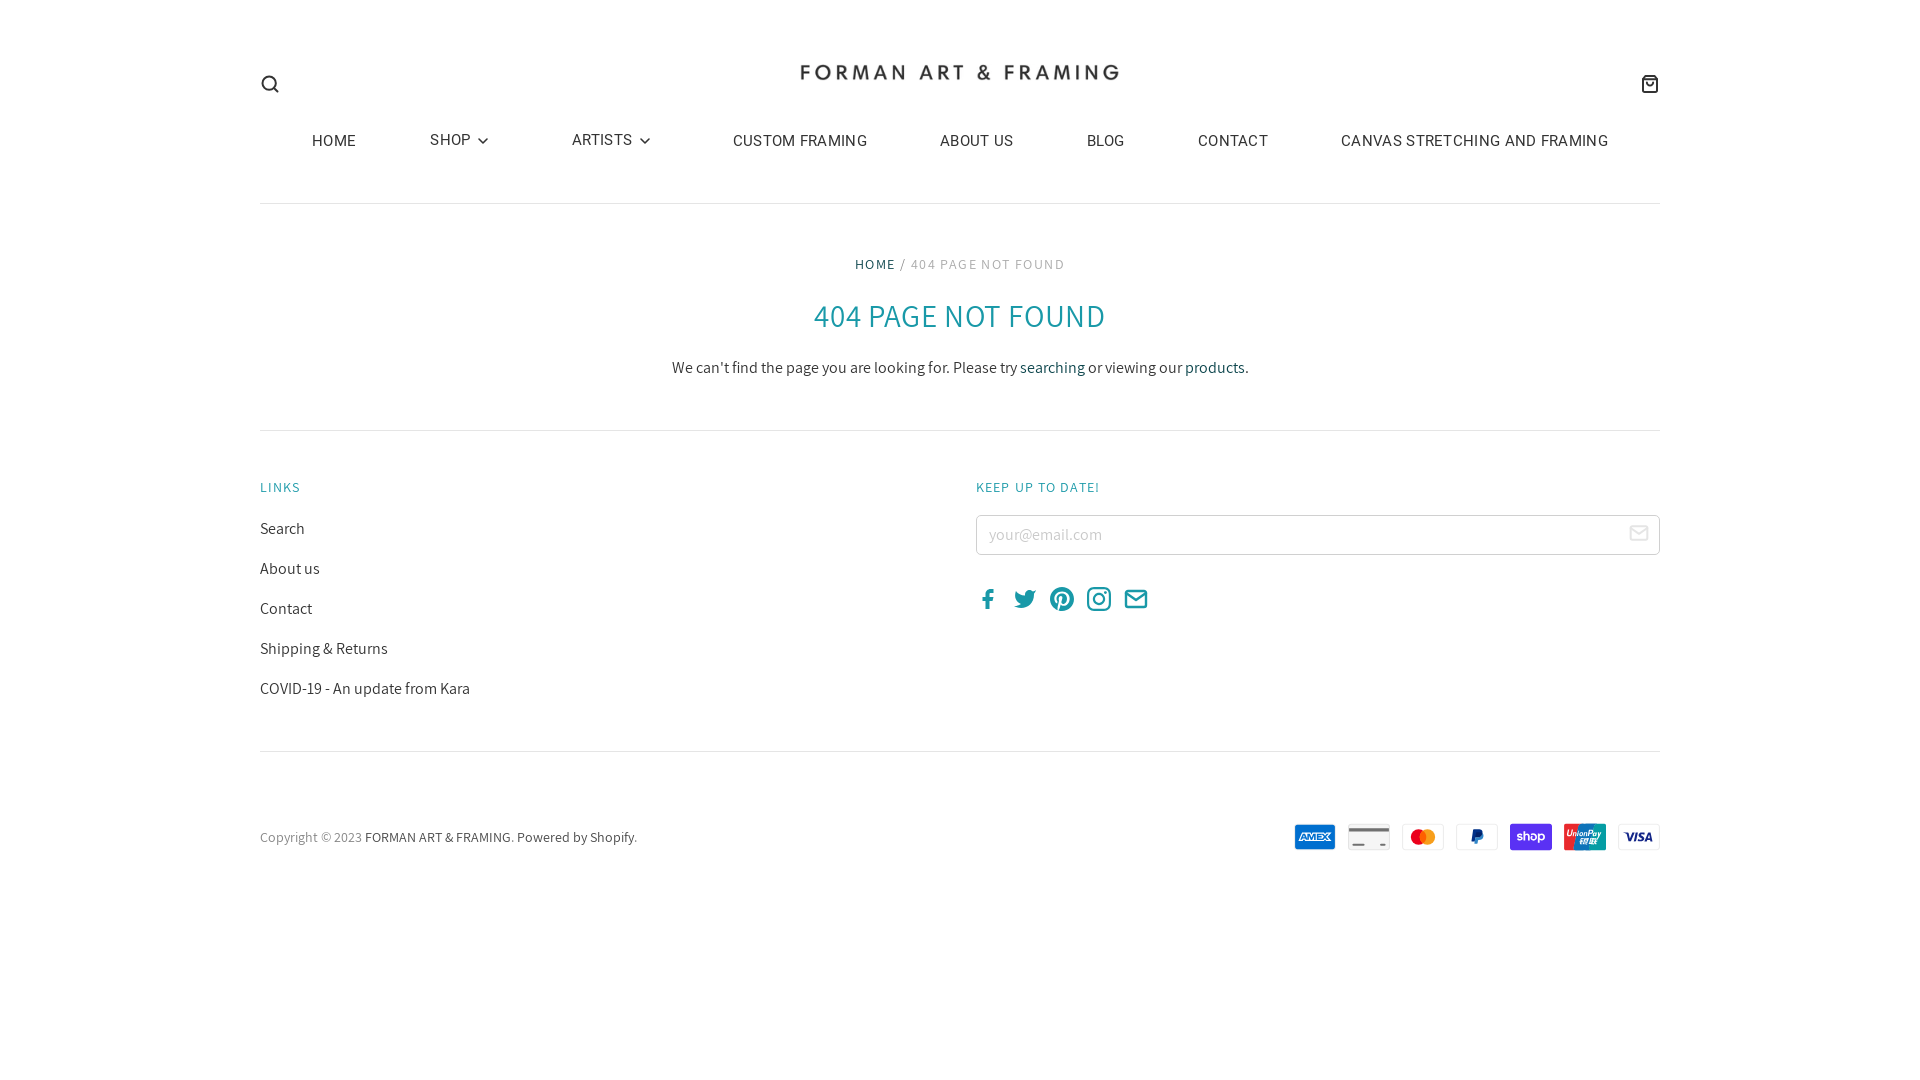 Image resolution: width=1920 pixels, height=1080 pixels. Describe the element at coordinates (1052, 368) in the screenshot. I see `searching` at that location.